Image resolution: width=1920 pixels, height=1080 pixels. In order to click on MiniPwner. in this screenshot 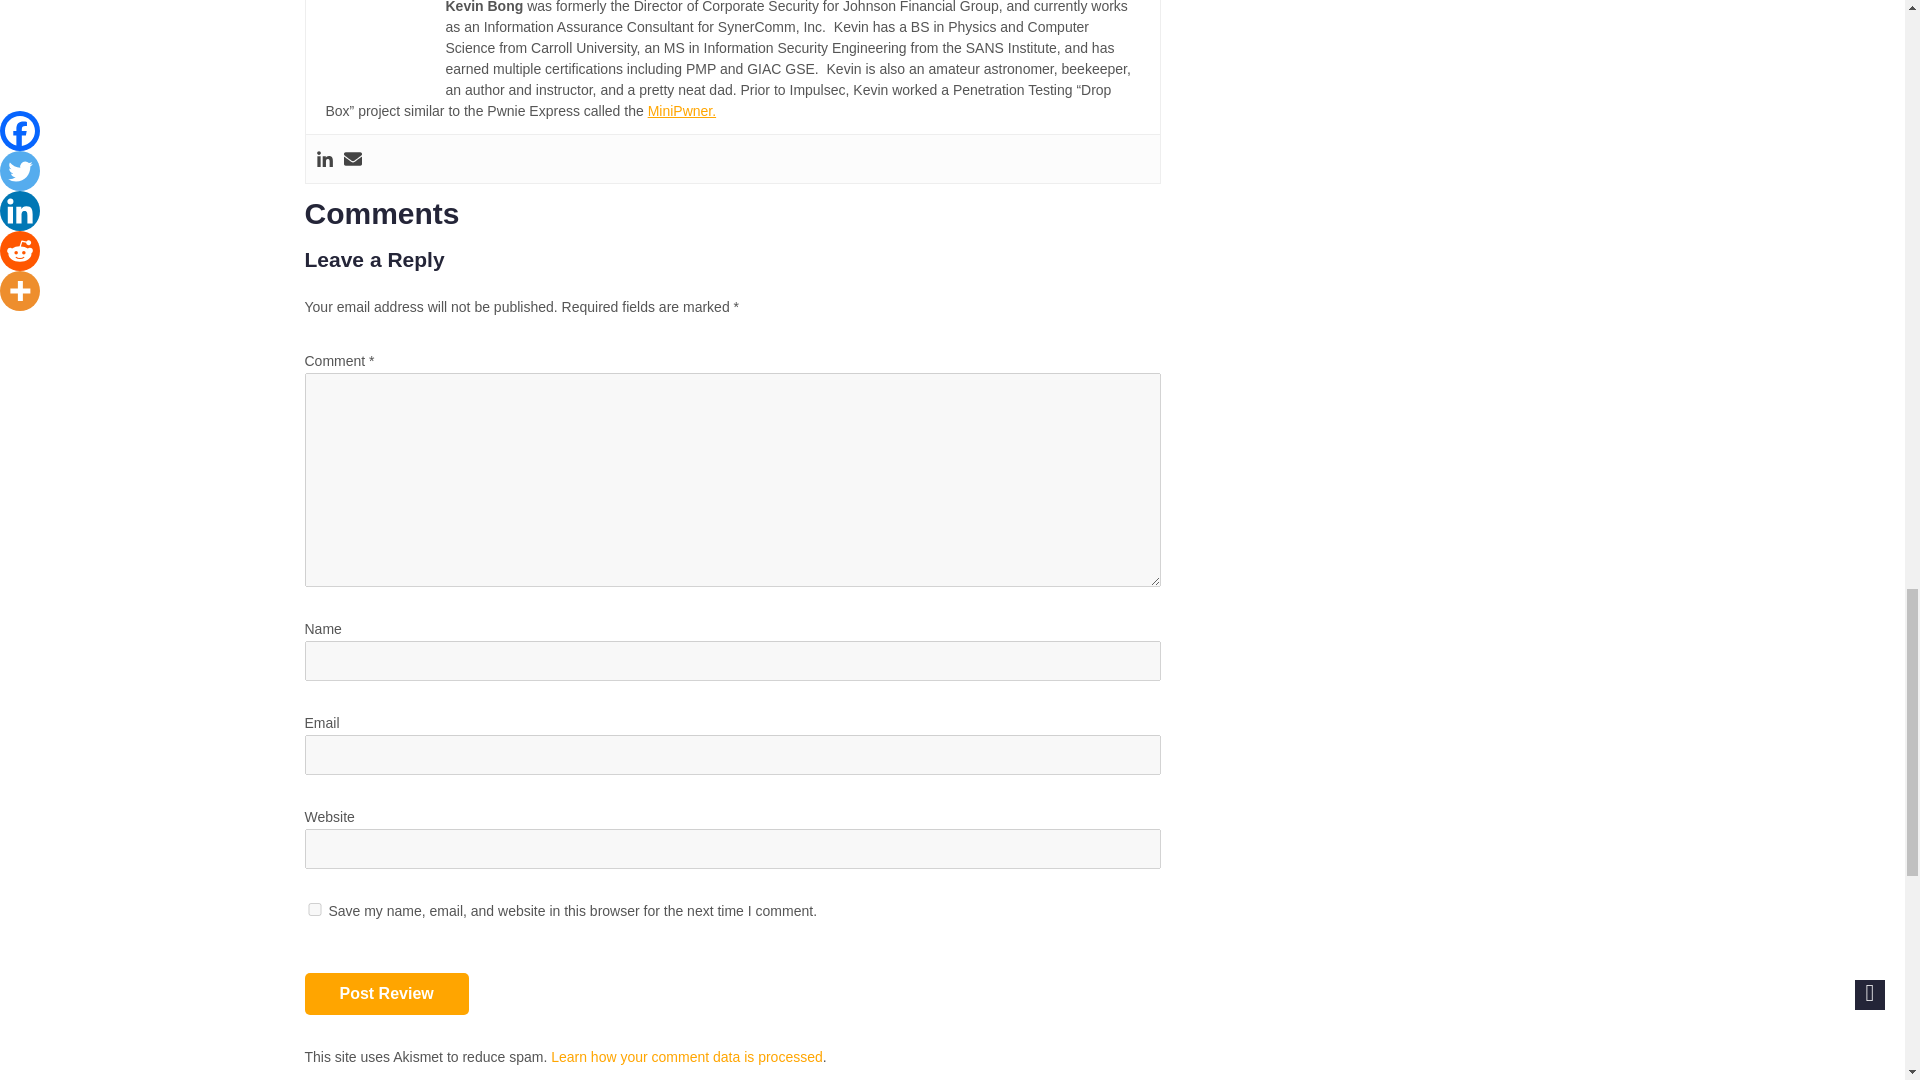, I will do `click(682, 110)`.